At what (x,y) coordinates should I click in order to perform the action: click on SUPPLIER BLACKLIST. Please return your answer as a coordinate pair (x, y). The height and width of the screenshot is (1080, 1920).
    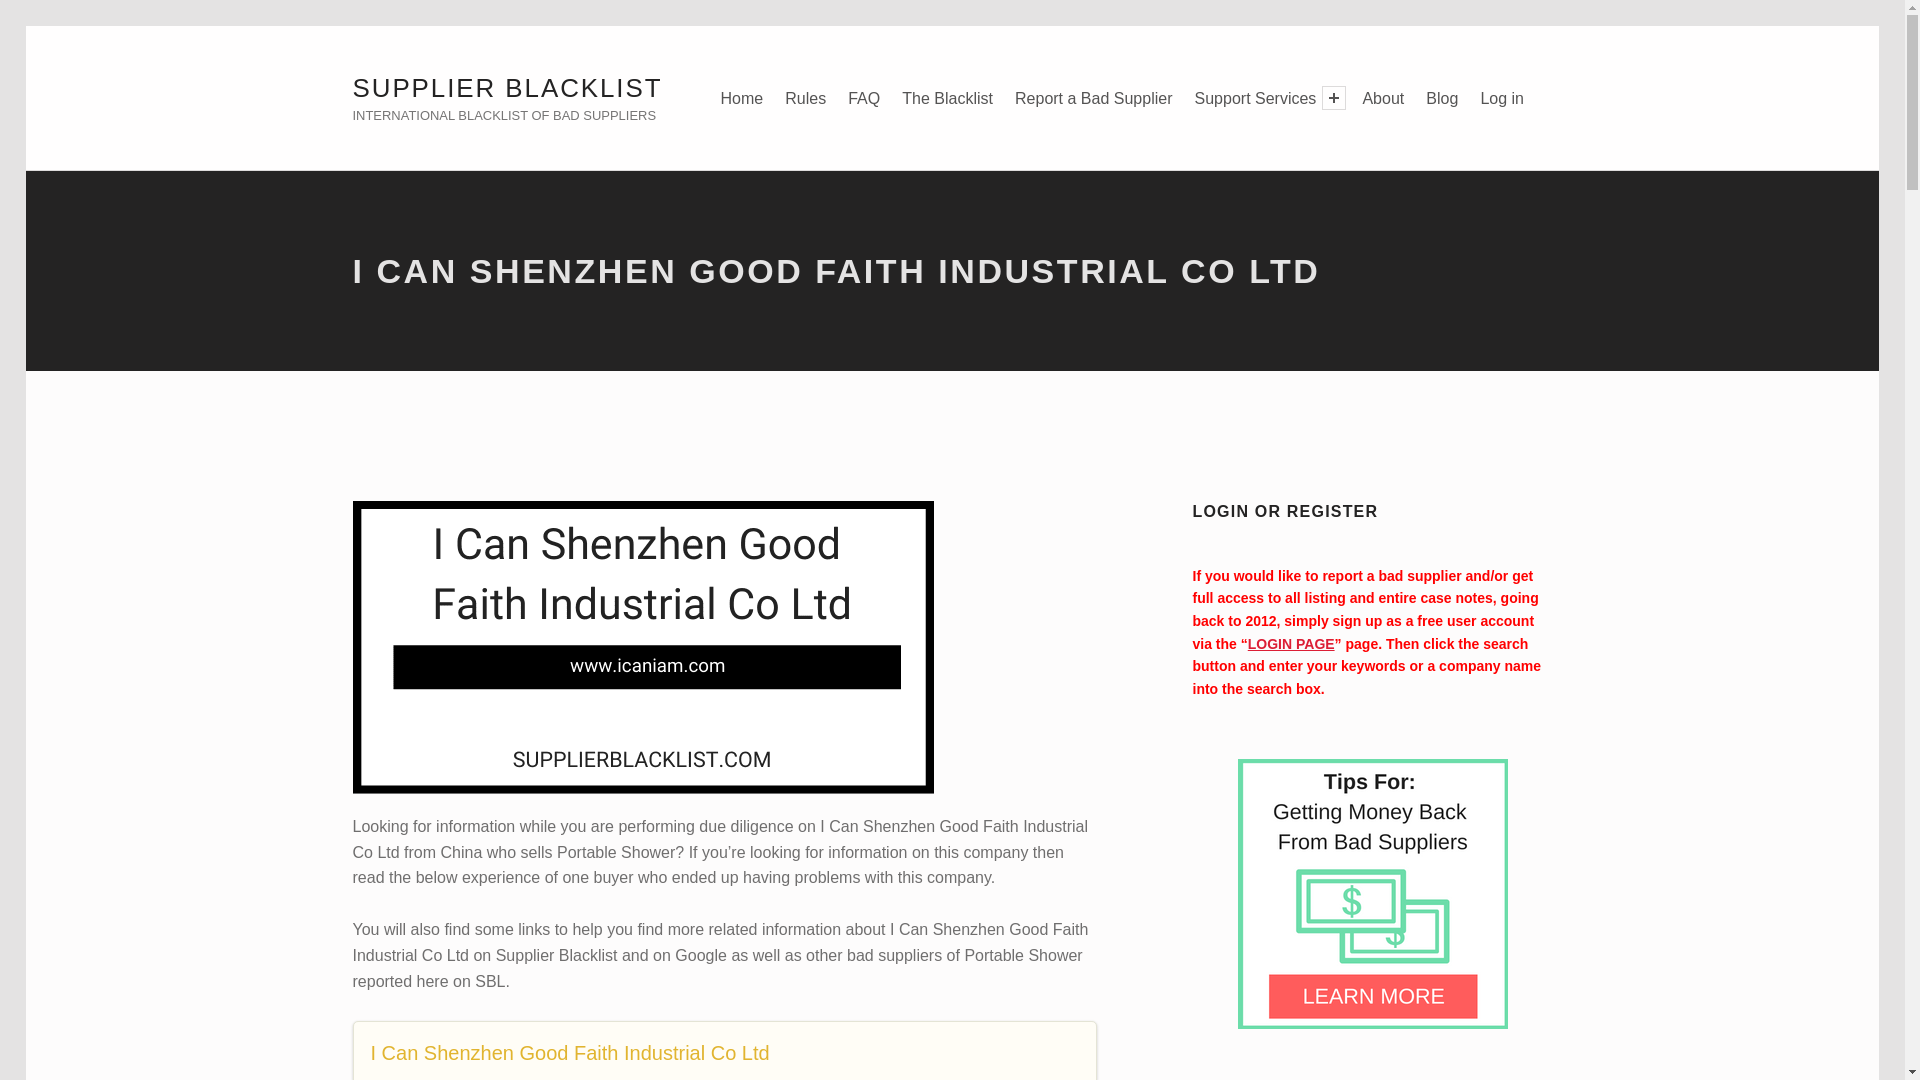
    Looking at the image, I should click on (506, 88).